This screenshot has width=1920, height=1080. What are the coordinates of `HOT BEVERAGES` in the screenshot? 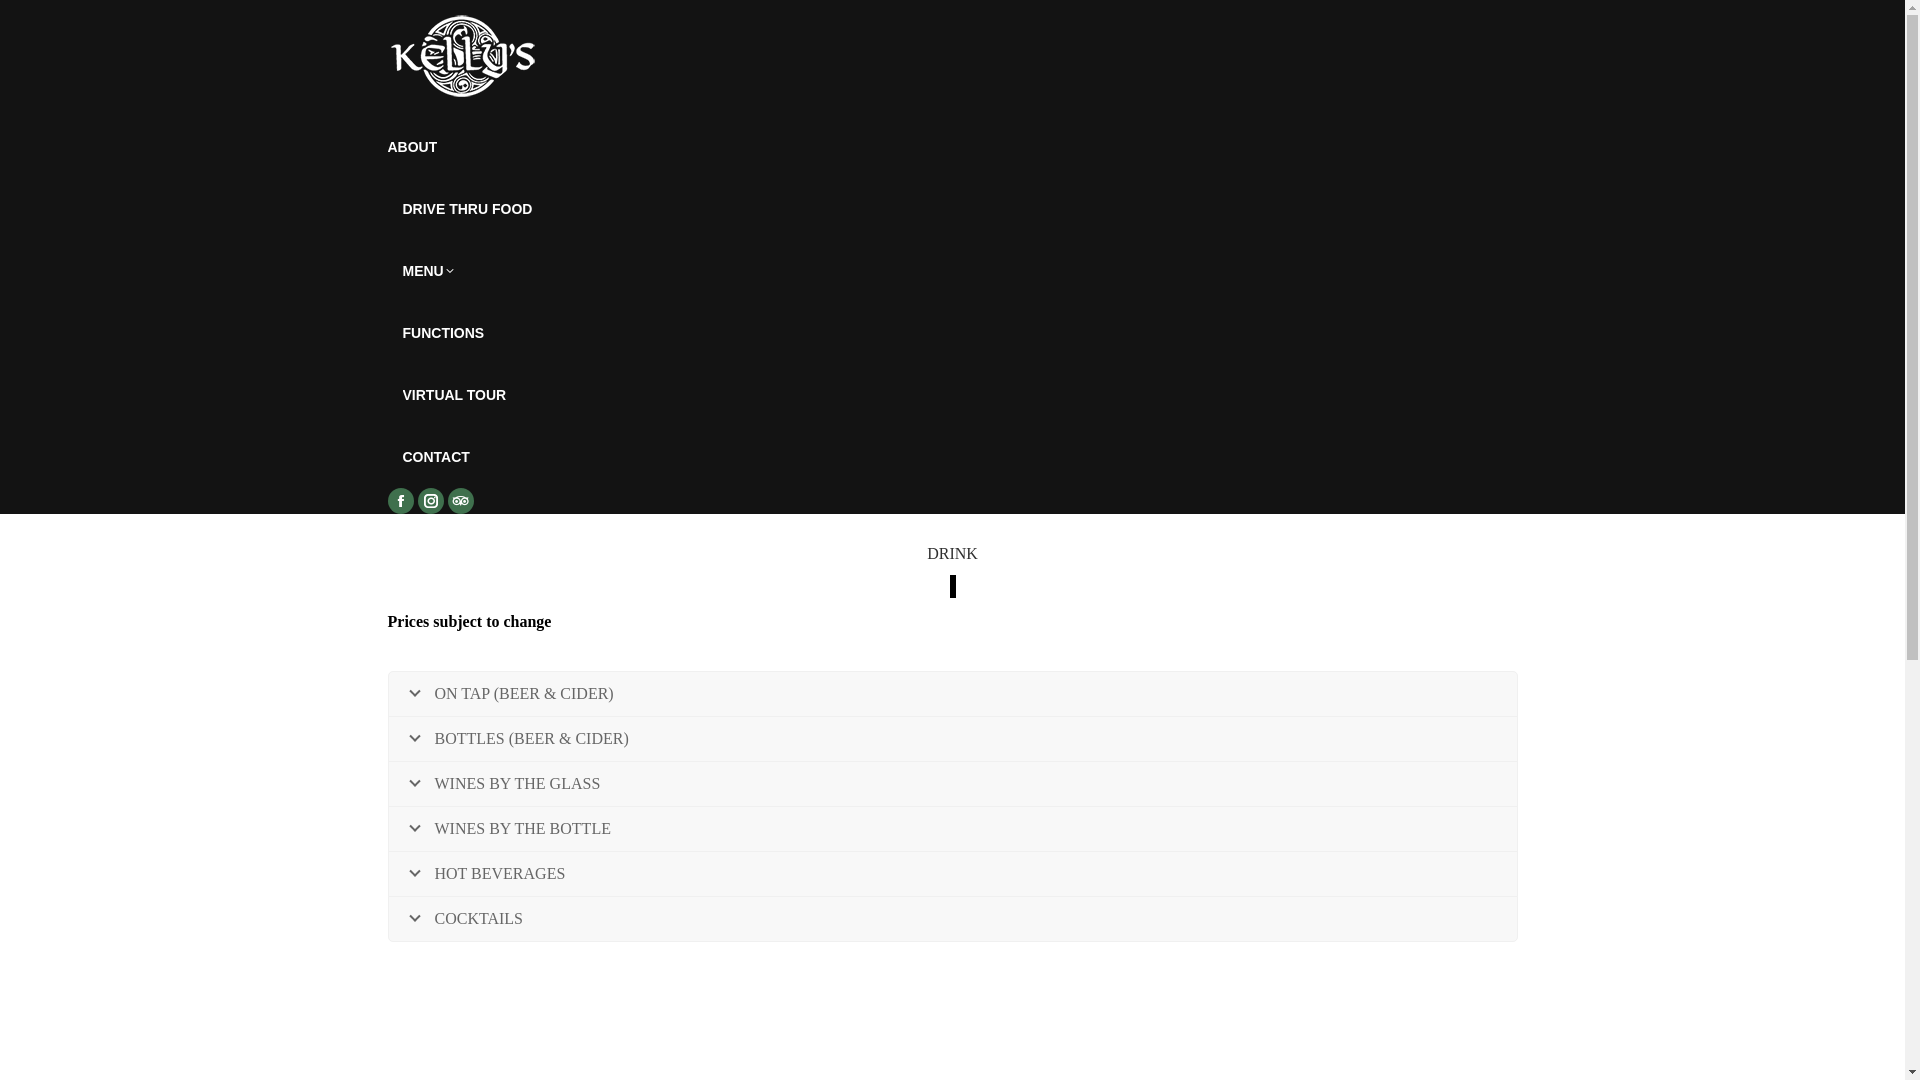 It's located at (952, 874).